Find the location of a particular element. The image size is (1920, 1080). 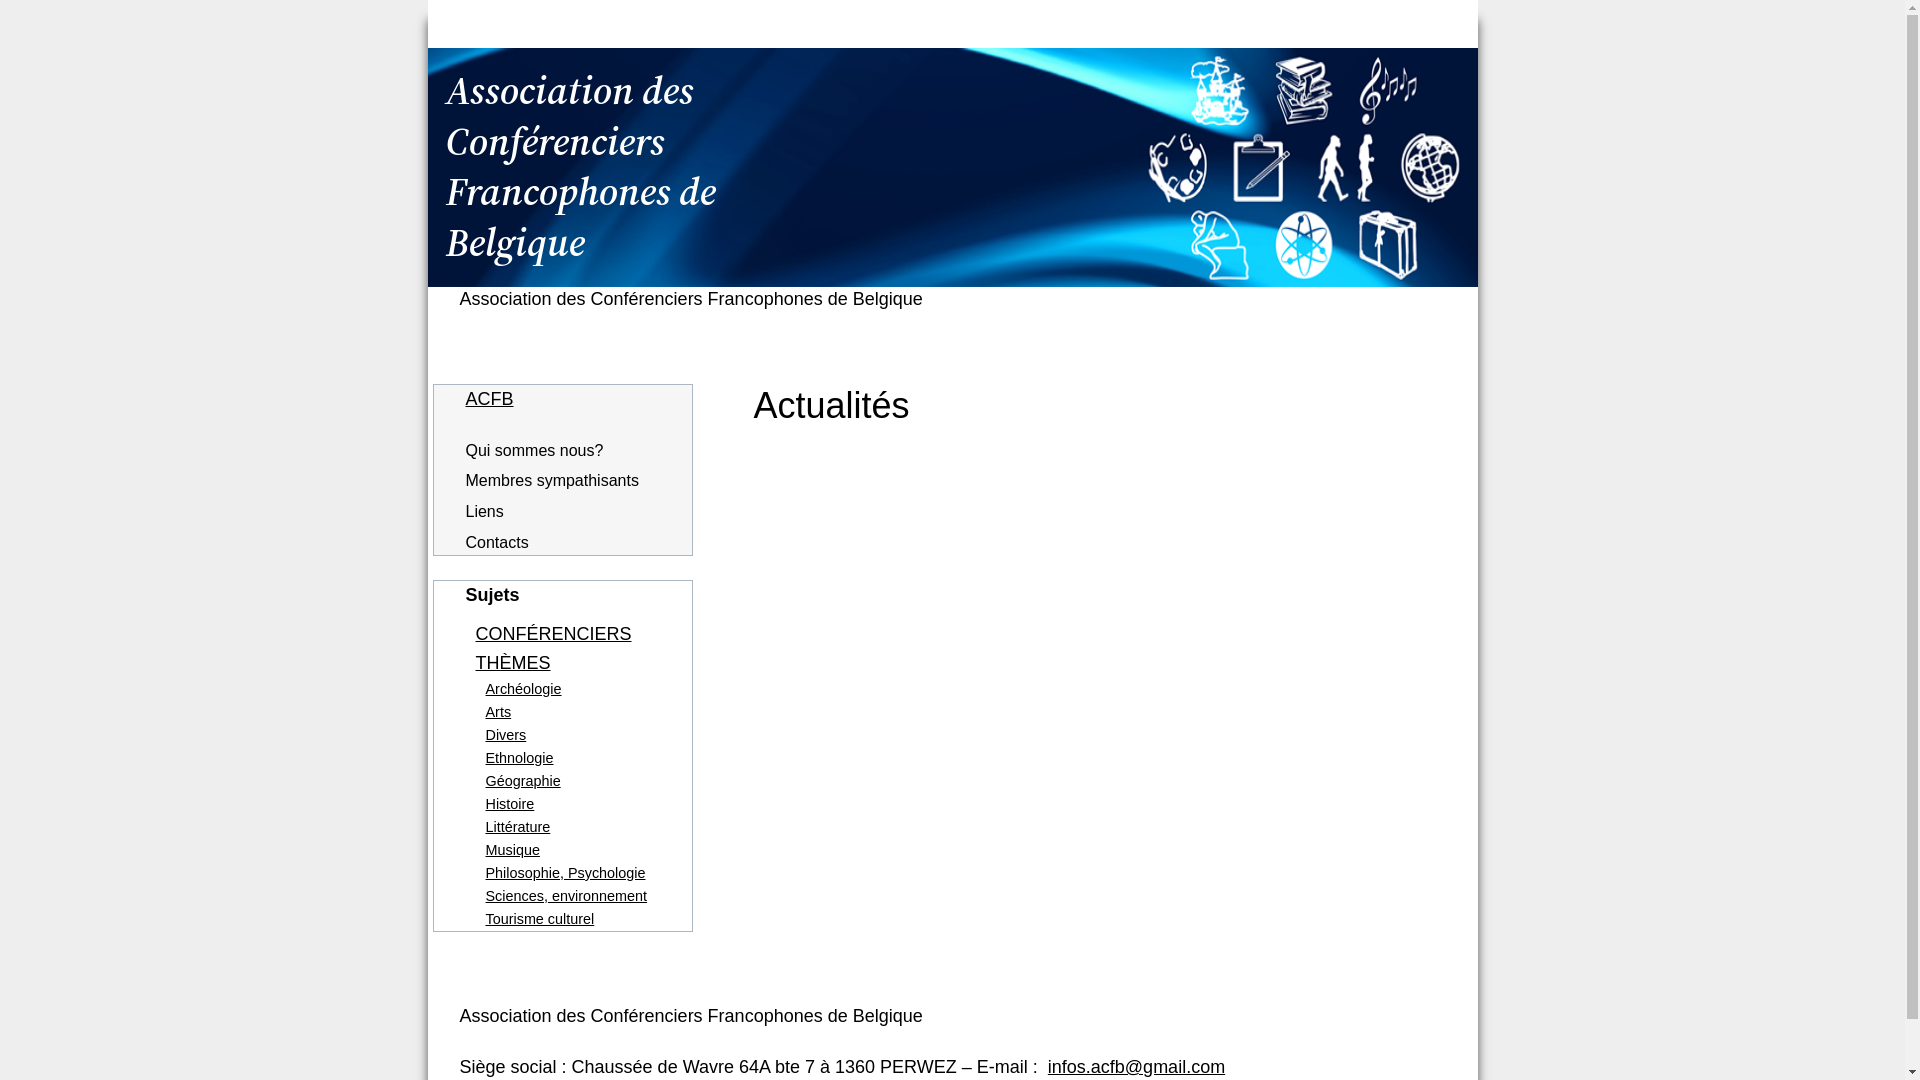

Liens is located at coordinates (485, 512).